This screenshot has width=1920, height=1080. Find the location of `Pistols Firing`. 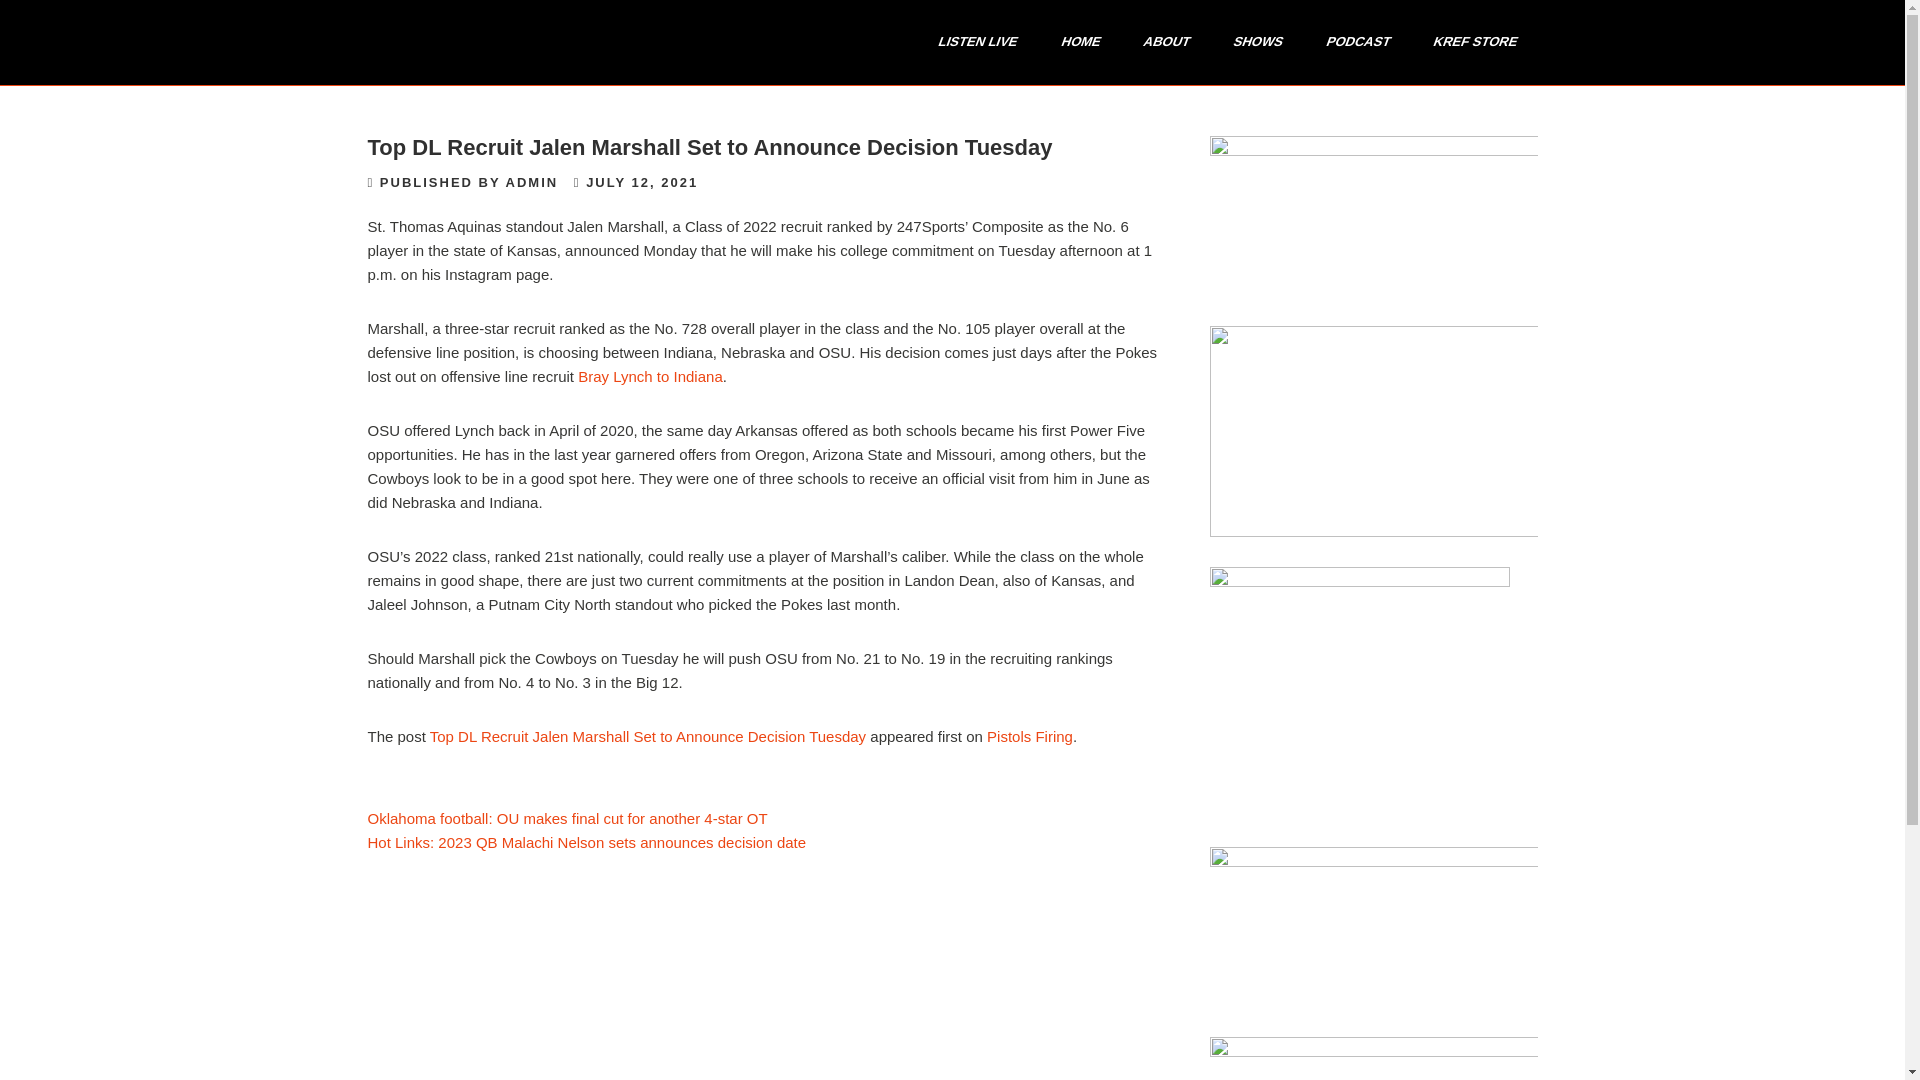

Pistols Firing is located at coordinates (1030, 736).